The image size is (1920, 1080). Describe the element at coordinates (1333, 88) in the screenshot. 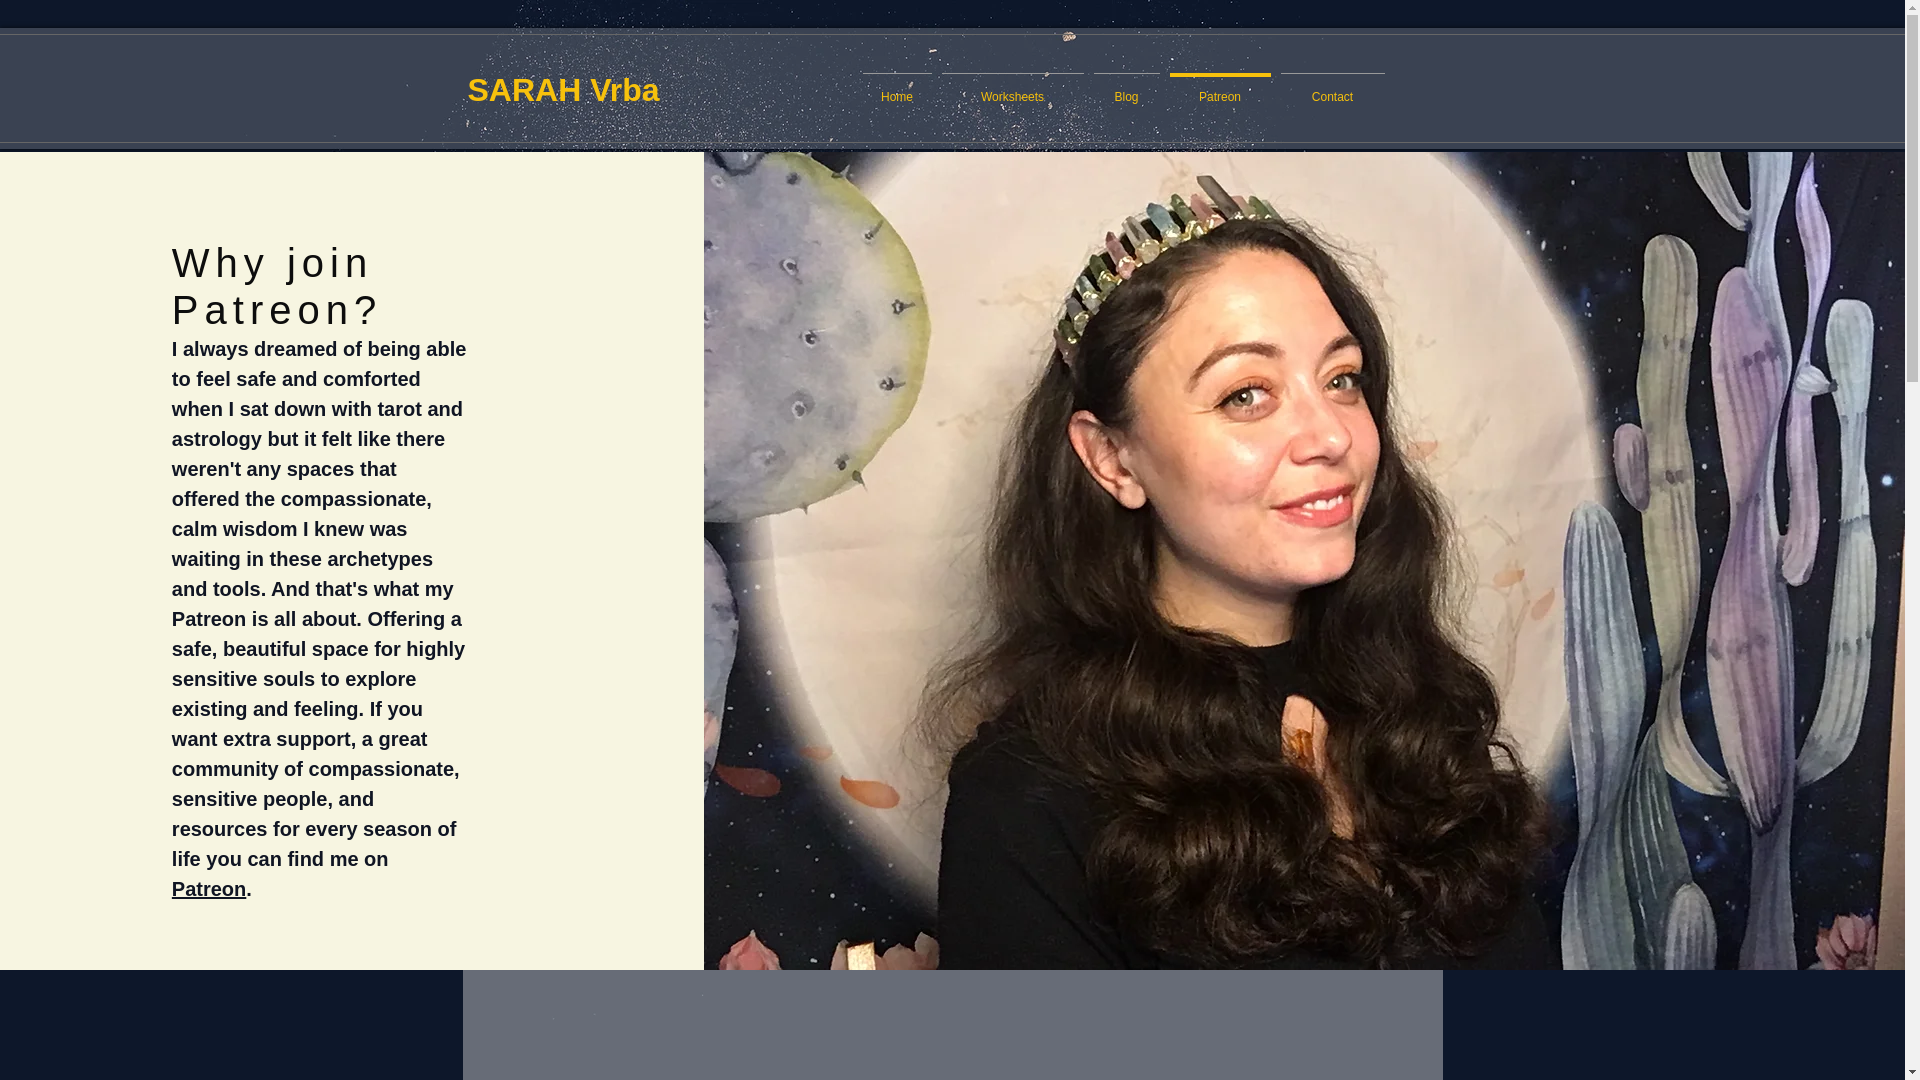

I see `Contact` at that location.